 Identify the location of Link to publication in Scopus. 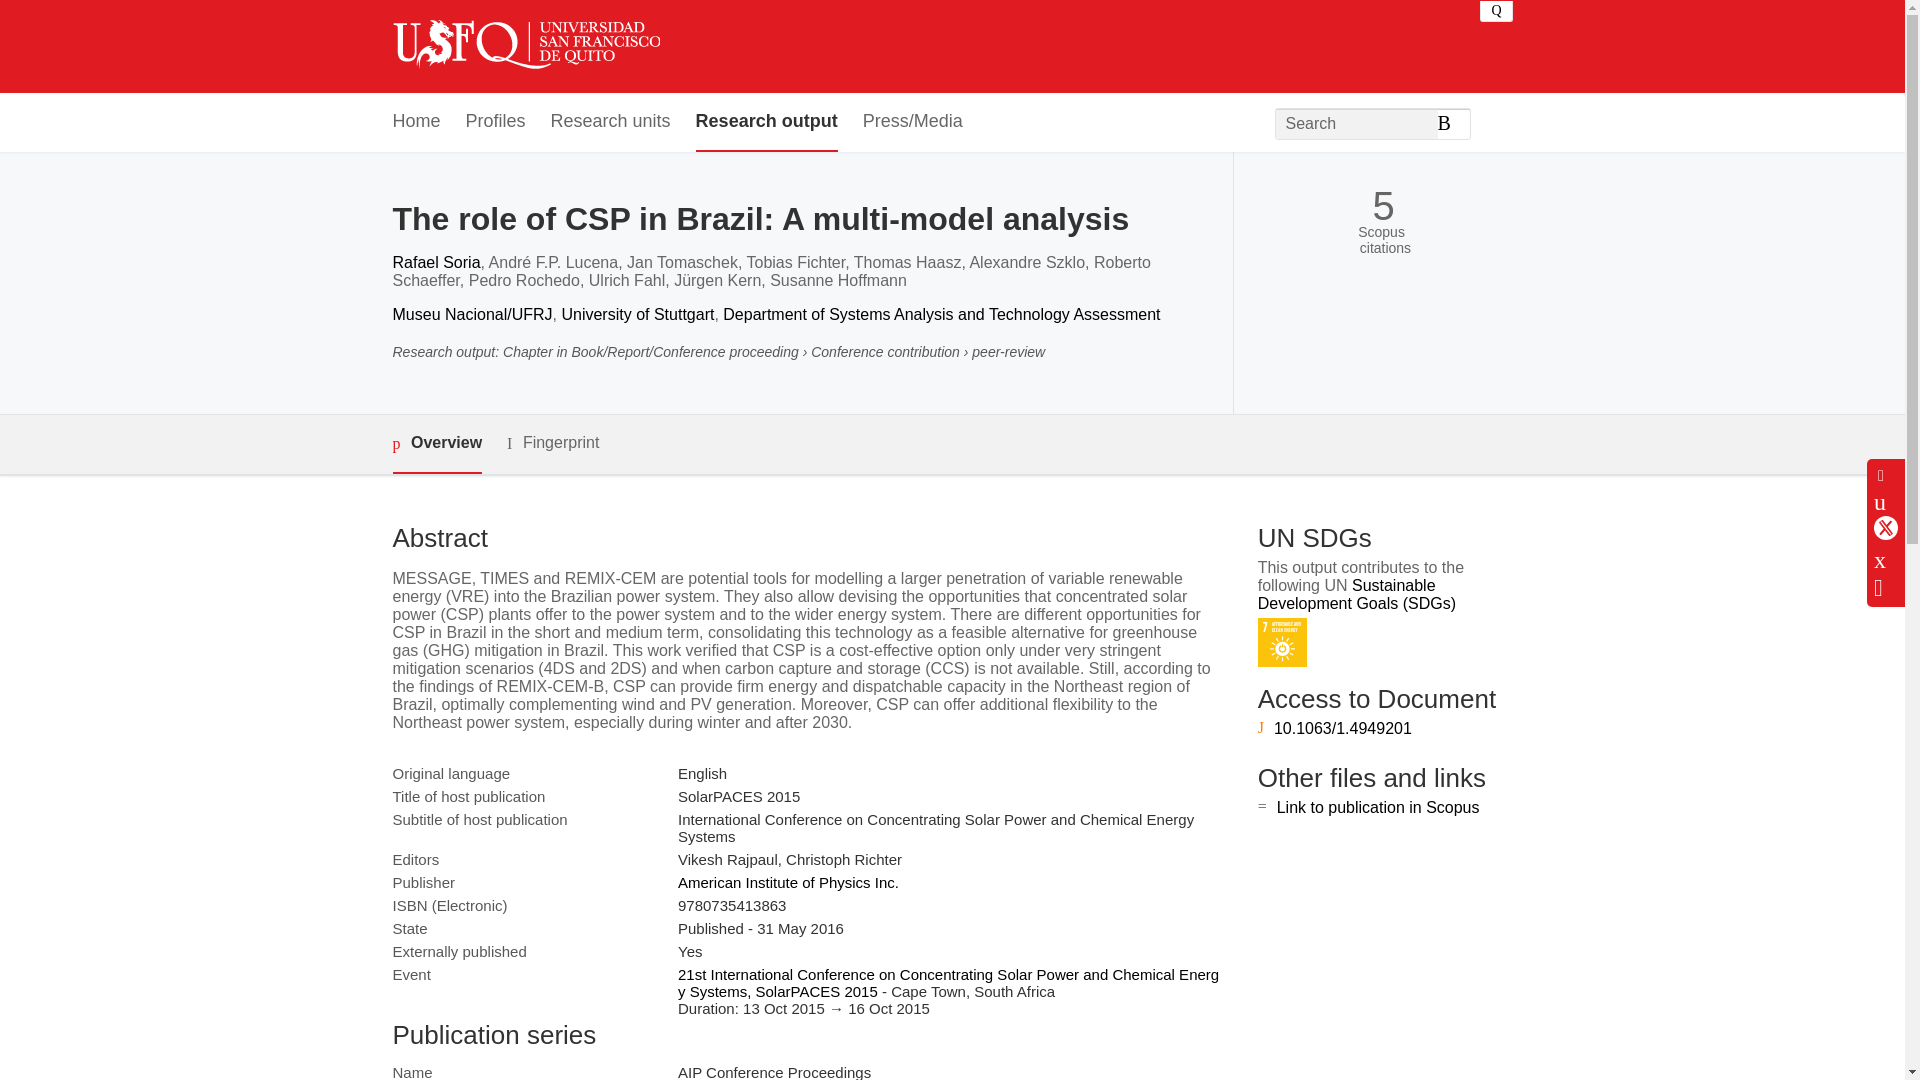
(1378, 808).